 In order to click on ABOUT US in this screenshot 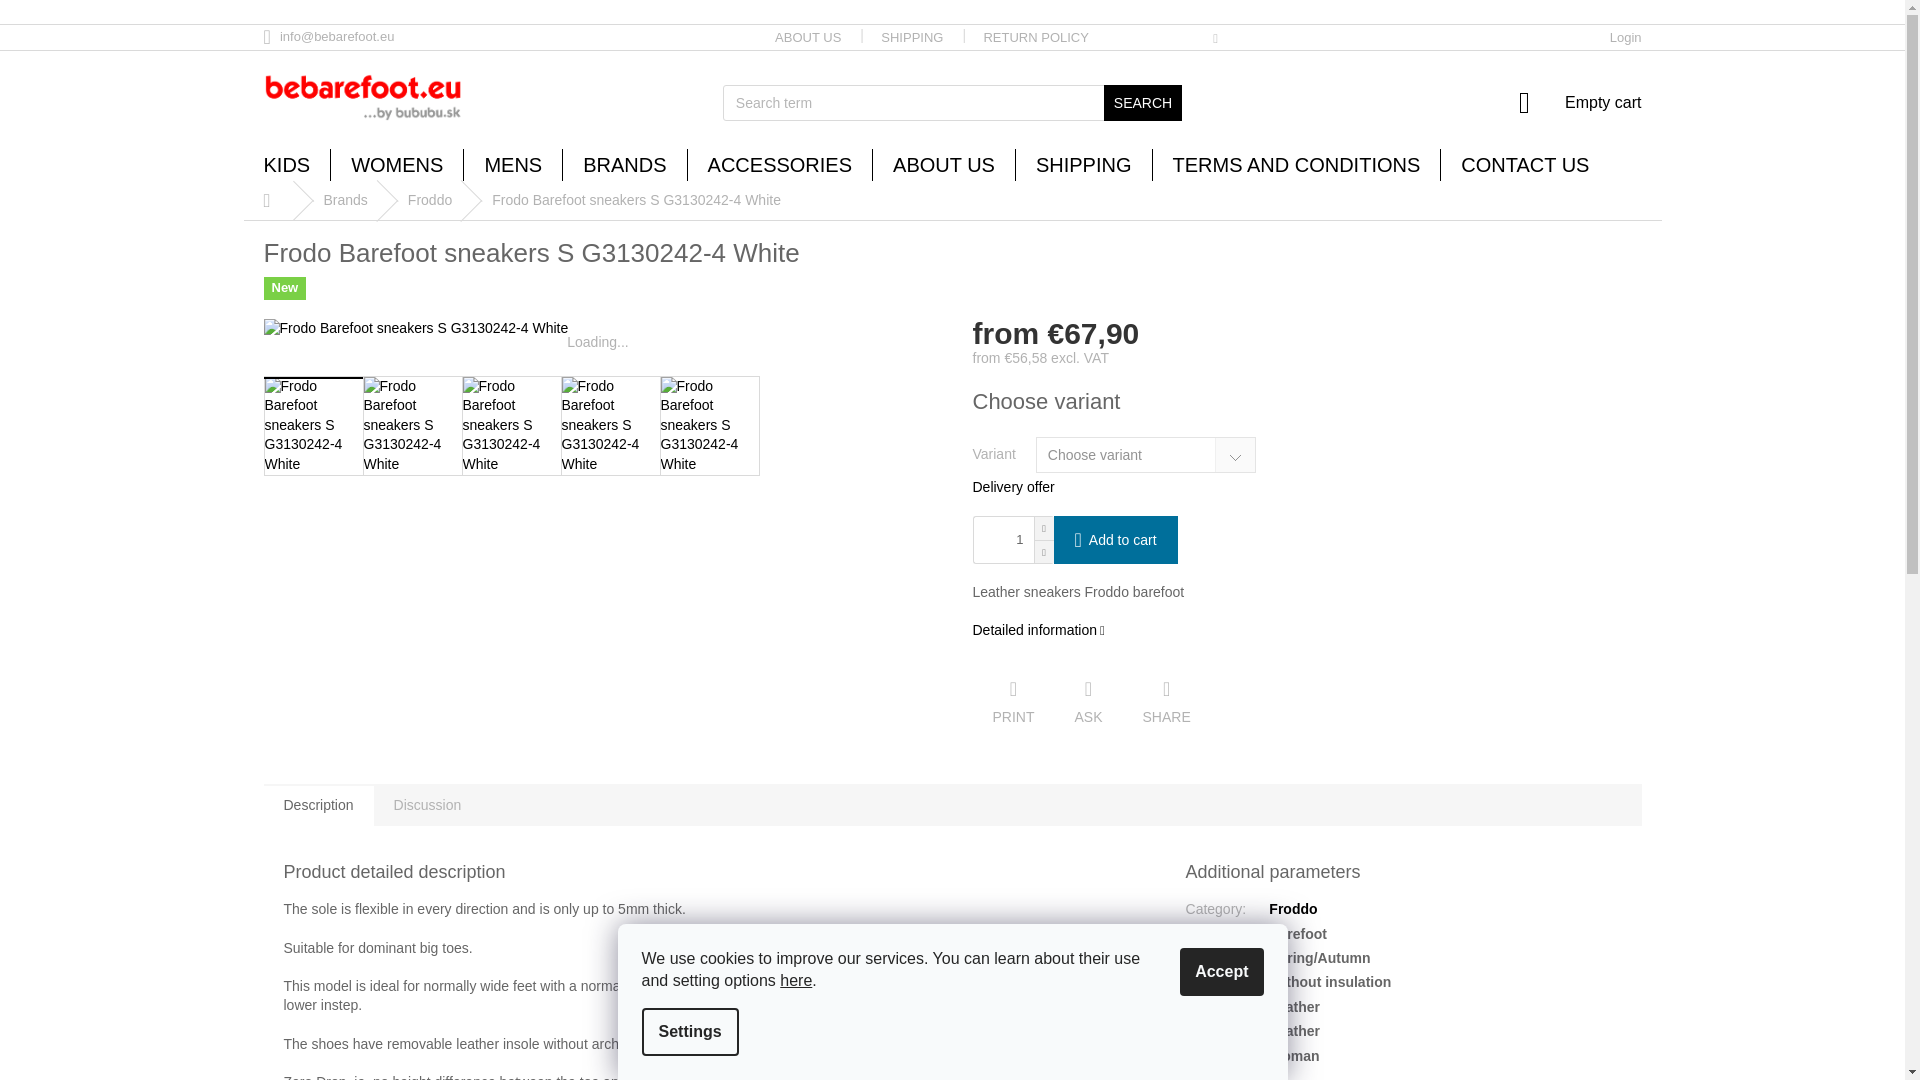, I will do `click(1012, 703)`.